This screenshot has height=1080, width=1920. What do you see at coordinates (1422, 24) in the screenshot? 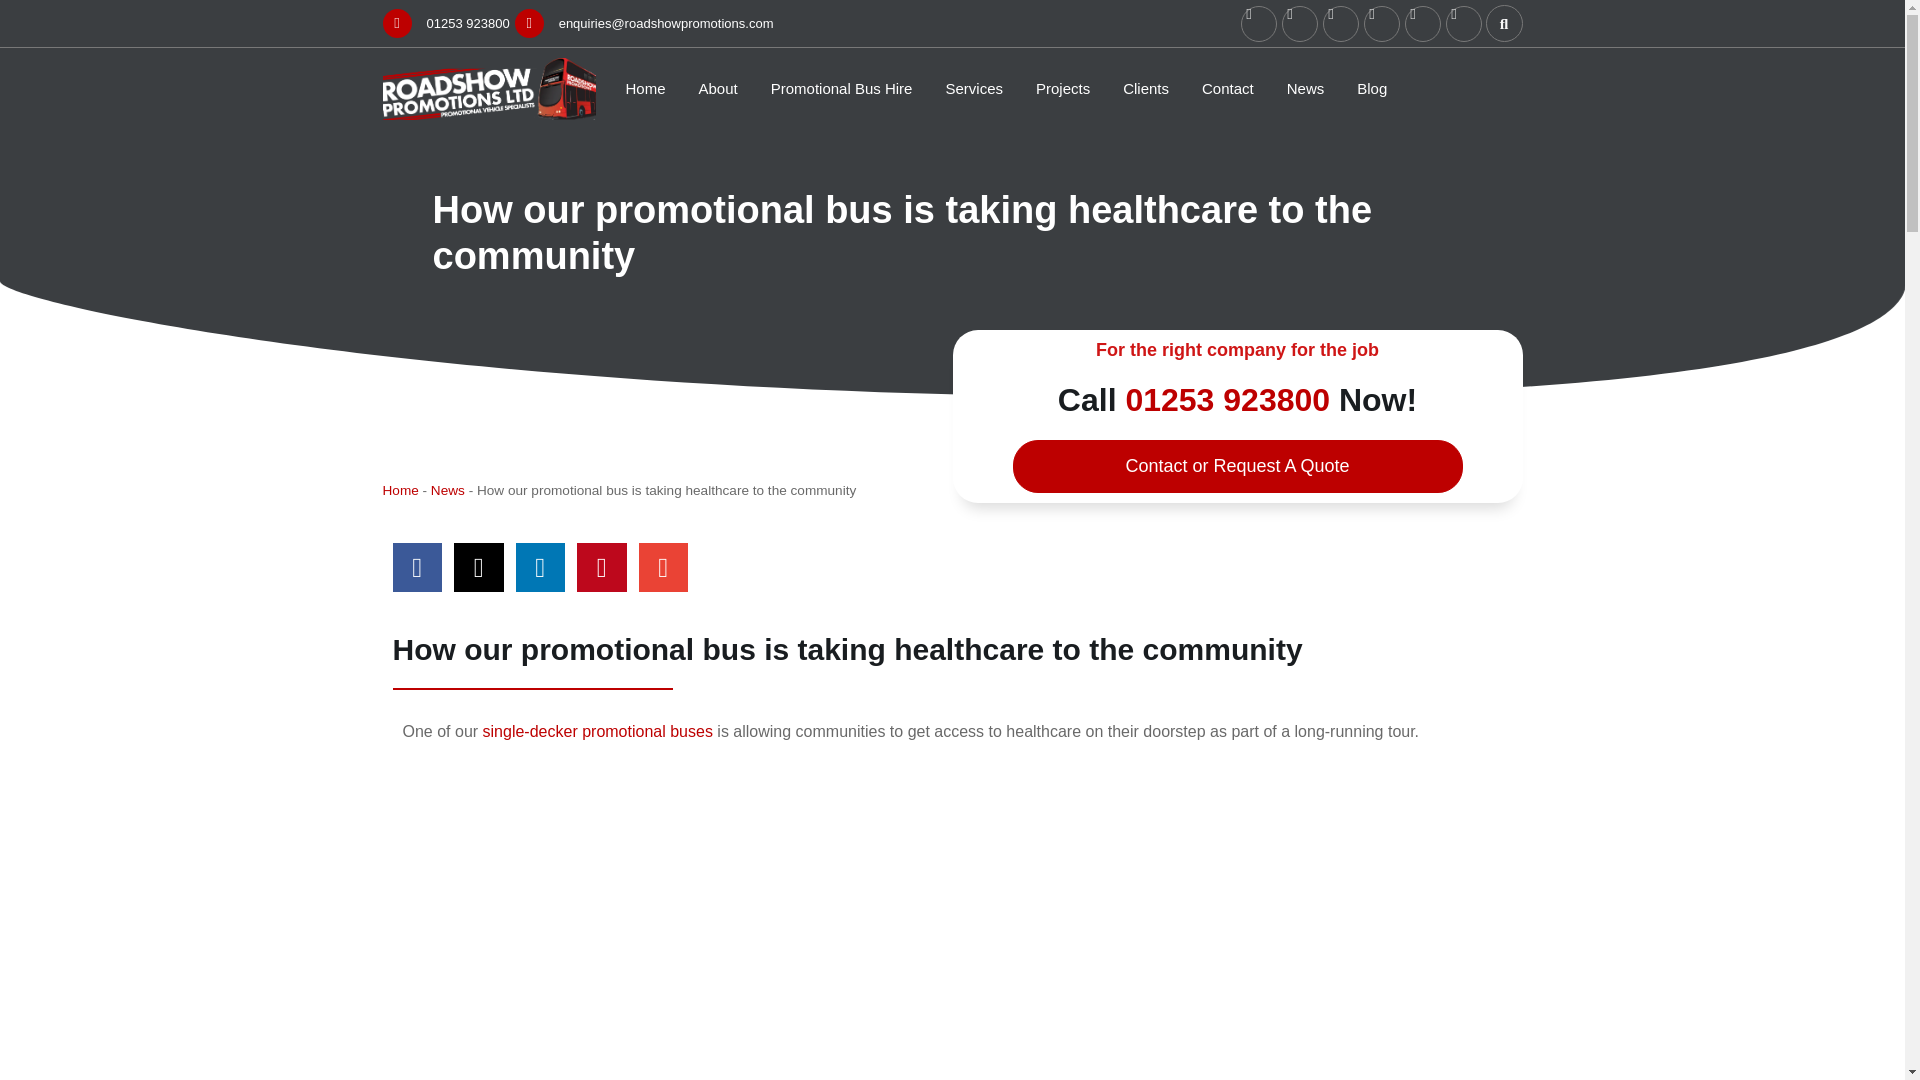
I see `Linkedin` at bounding box center [1422, 24].